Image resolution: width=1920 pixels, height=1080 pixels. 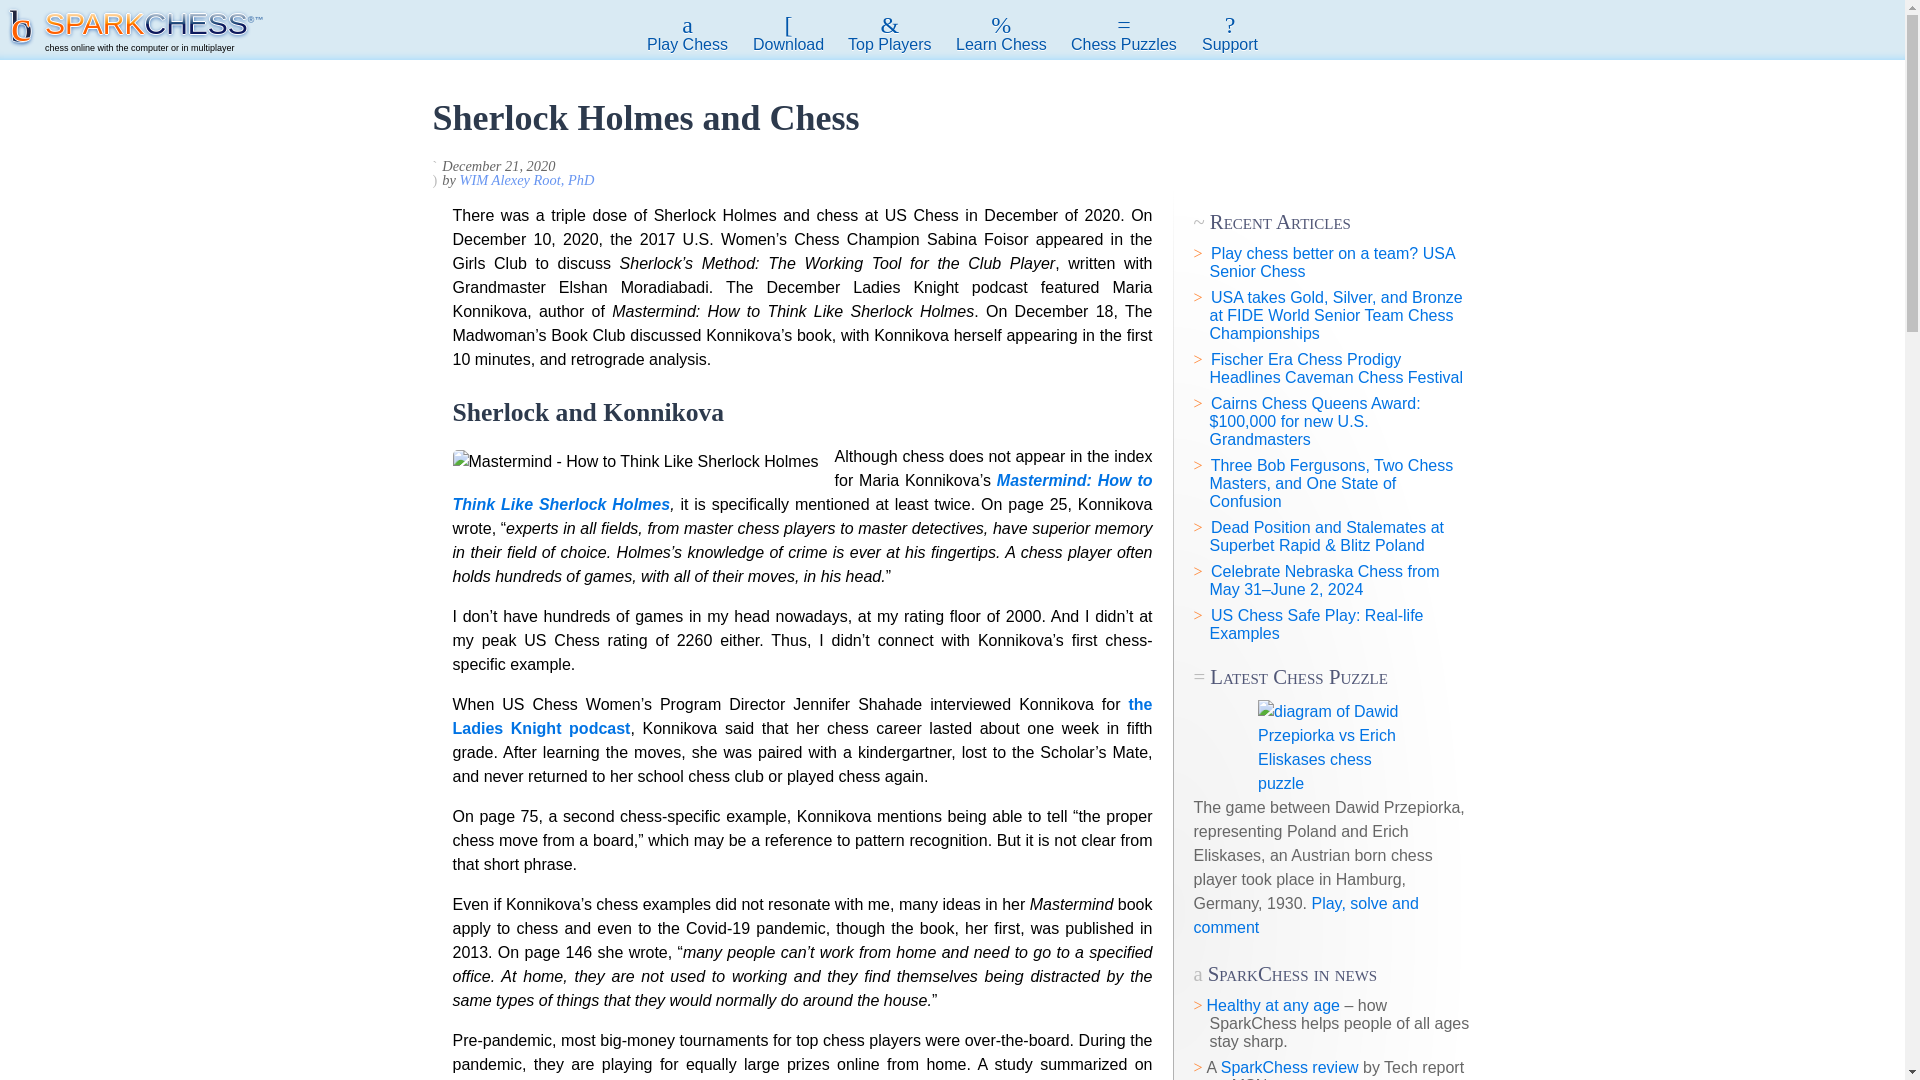 What do you see at coordinates (890, 34) in the screenshot?
I see `Top Players` at bounding box center [890, 34].